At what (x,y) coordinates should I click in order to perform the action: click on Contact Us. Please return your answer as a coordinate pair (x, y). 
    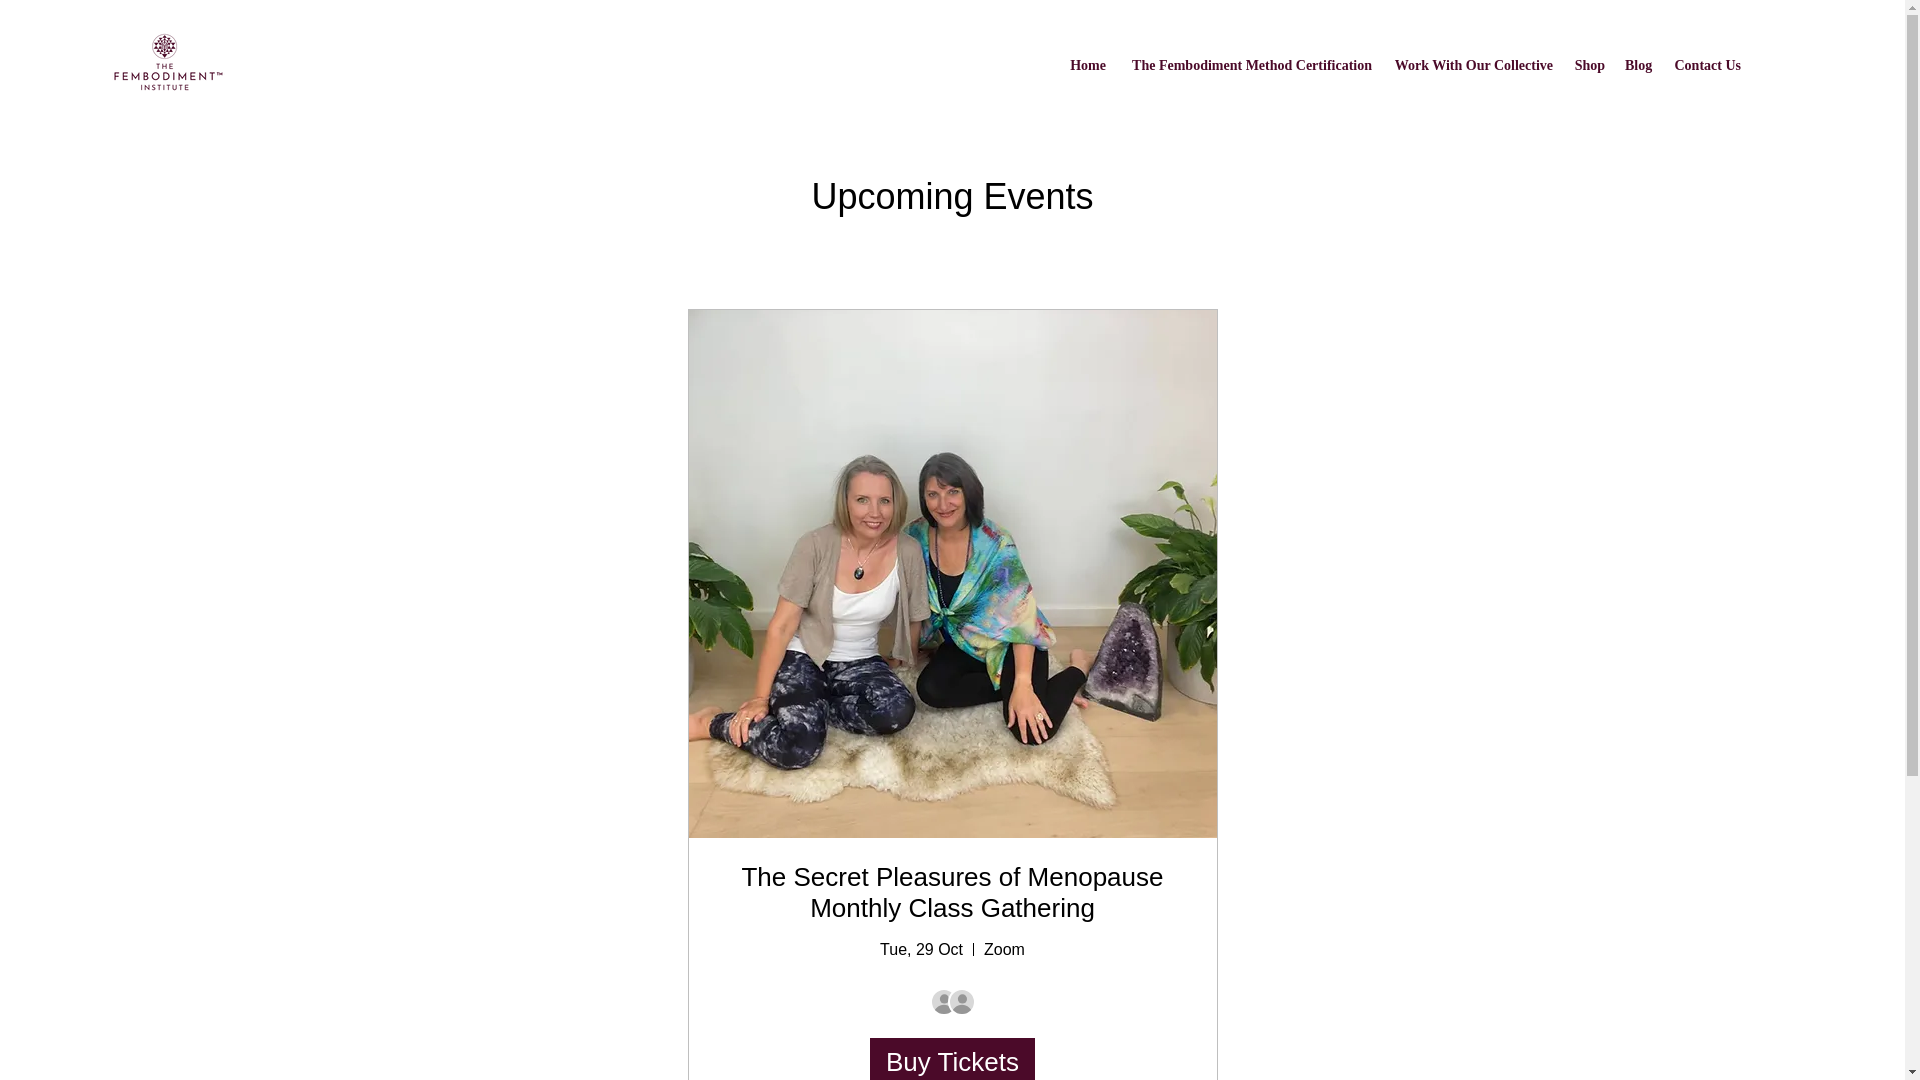
    Looking at the image, I should click on (1706, 66).